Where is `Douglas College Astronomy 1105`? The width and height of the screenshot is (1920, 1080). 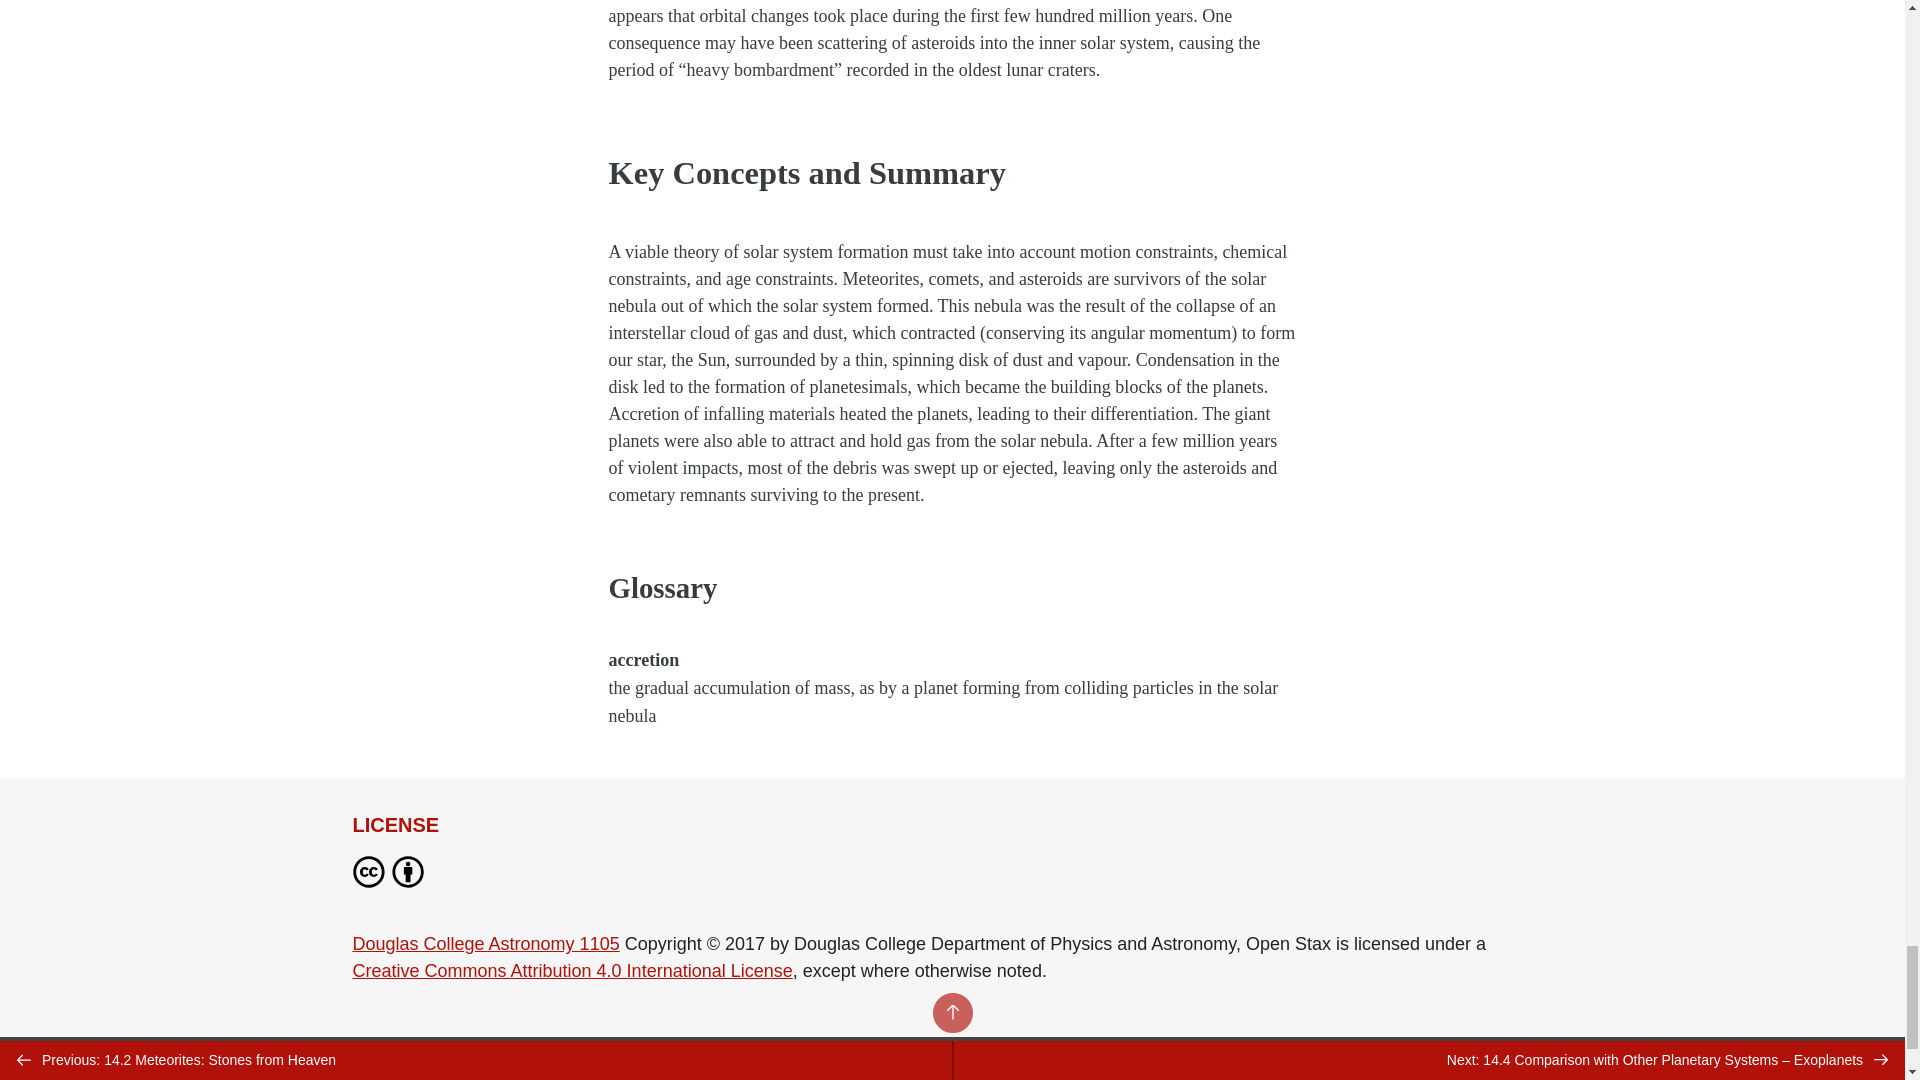
Douglas College Astronomy 1105 is located at coordinates (484, 944).